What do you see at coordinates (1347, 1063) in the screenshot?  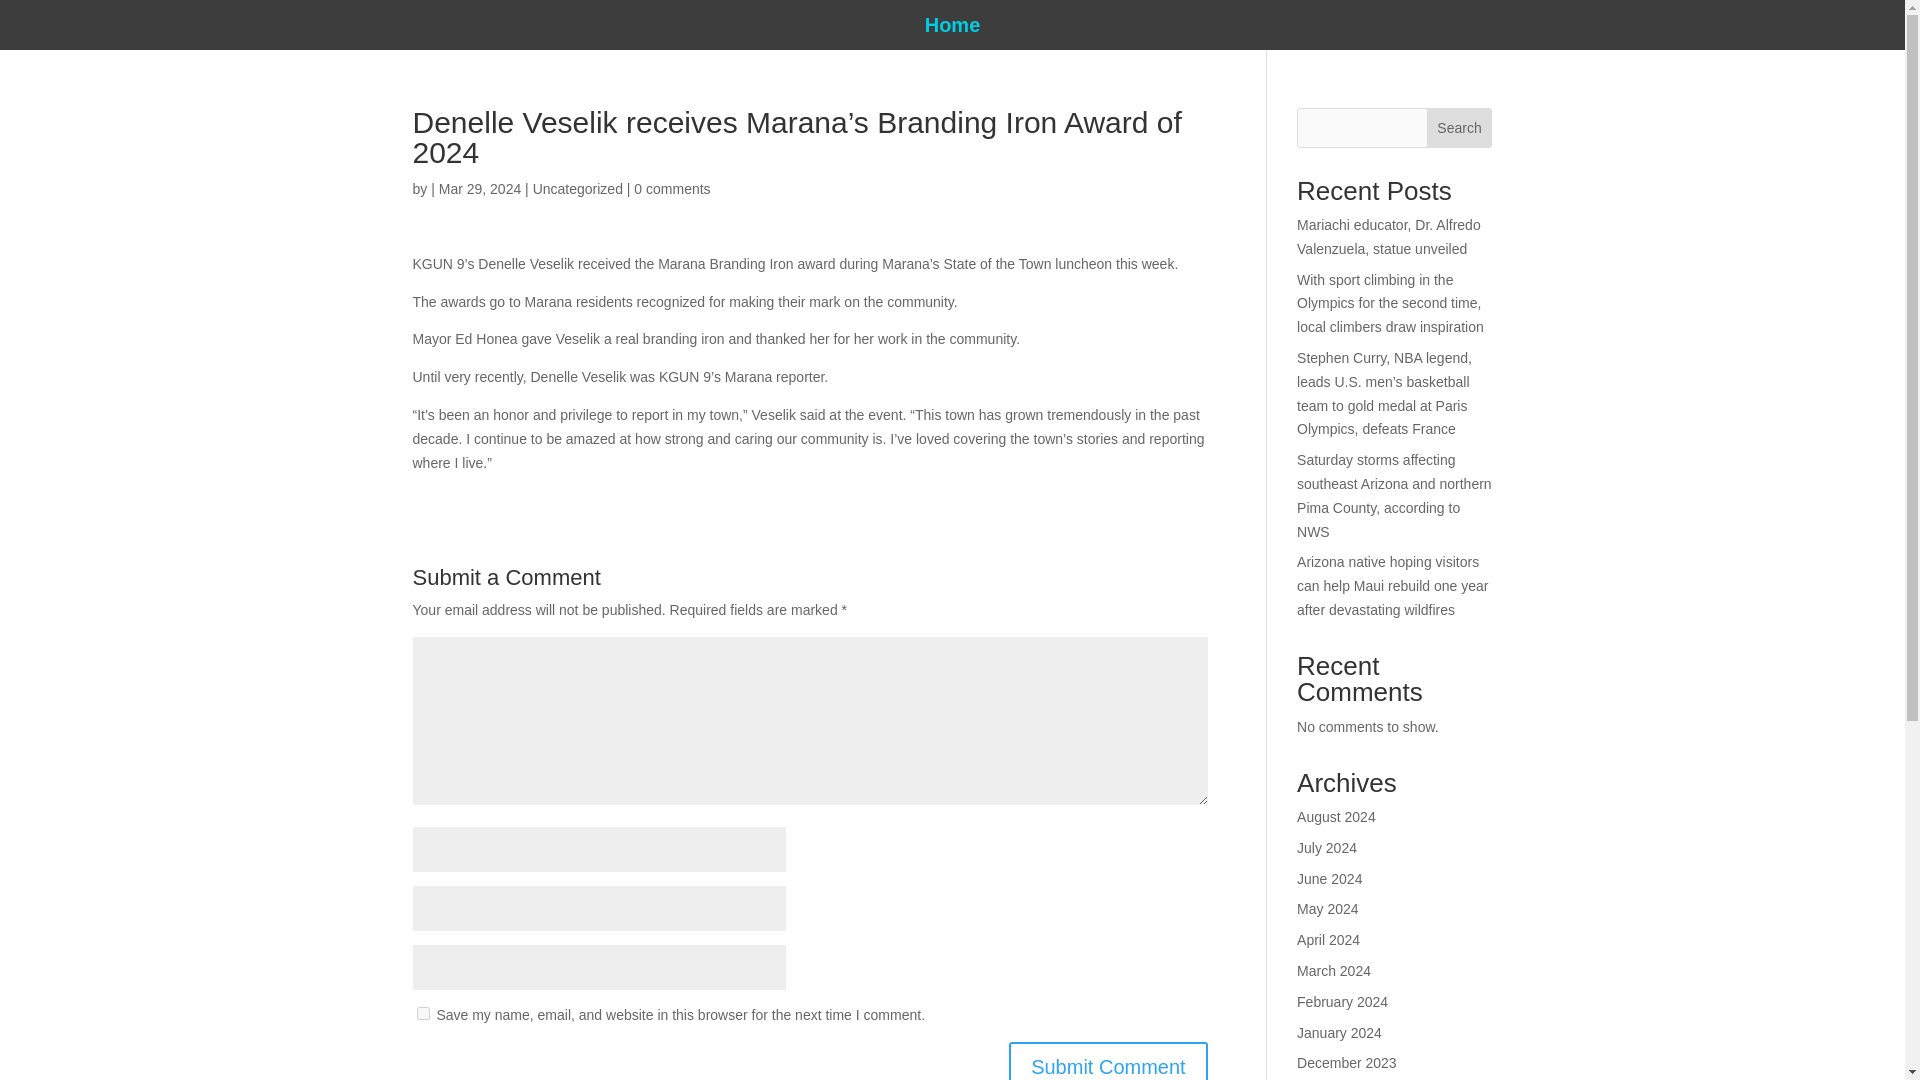 I see `December 2023` at bounding box center [1347, 1063].